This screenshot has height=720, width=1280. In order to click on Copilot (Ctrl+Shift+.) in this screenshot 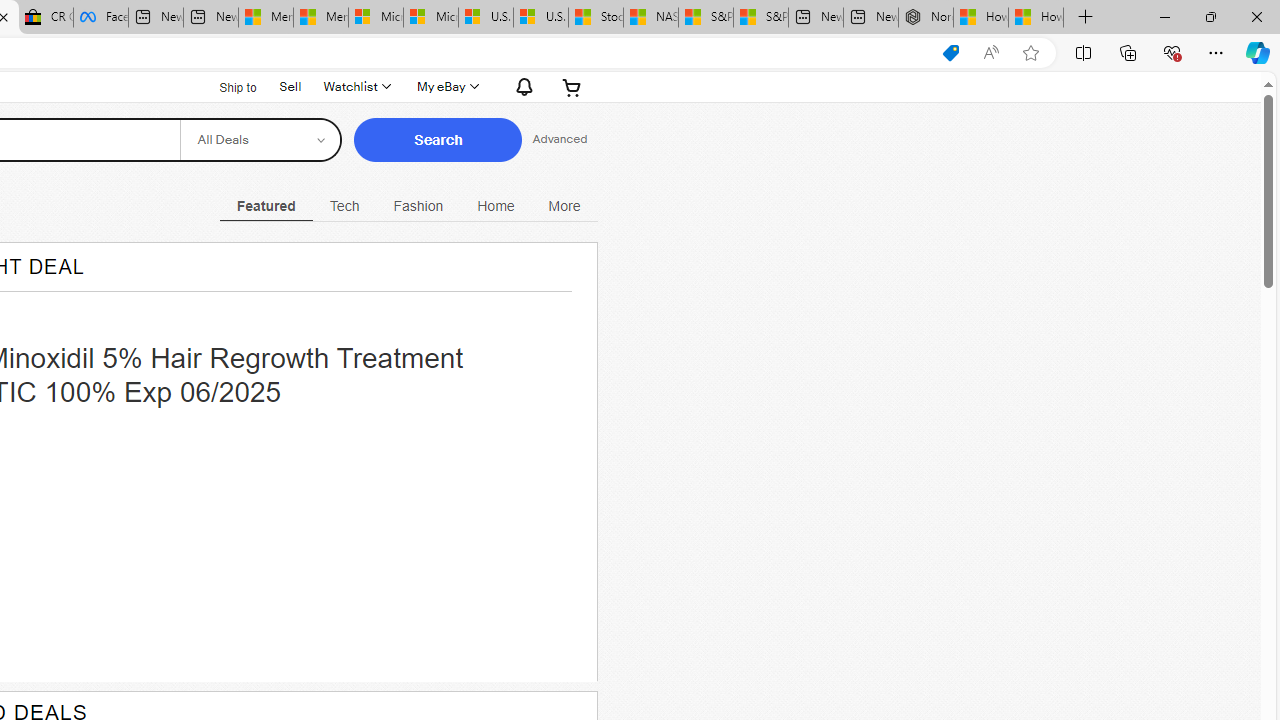, I will do `click(1258, 52)`.